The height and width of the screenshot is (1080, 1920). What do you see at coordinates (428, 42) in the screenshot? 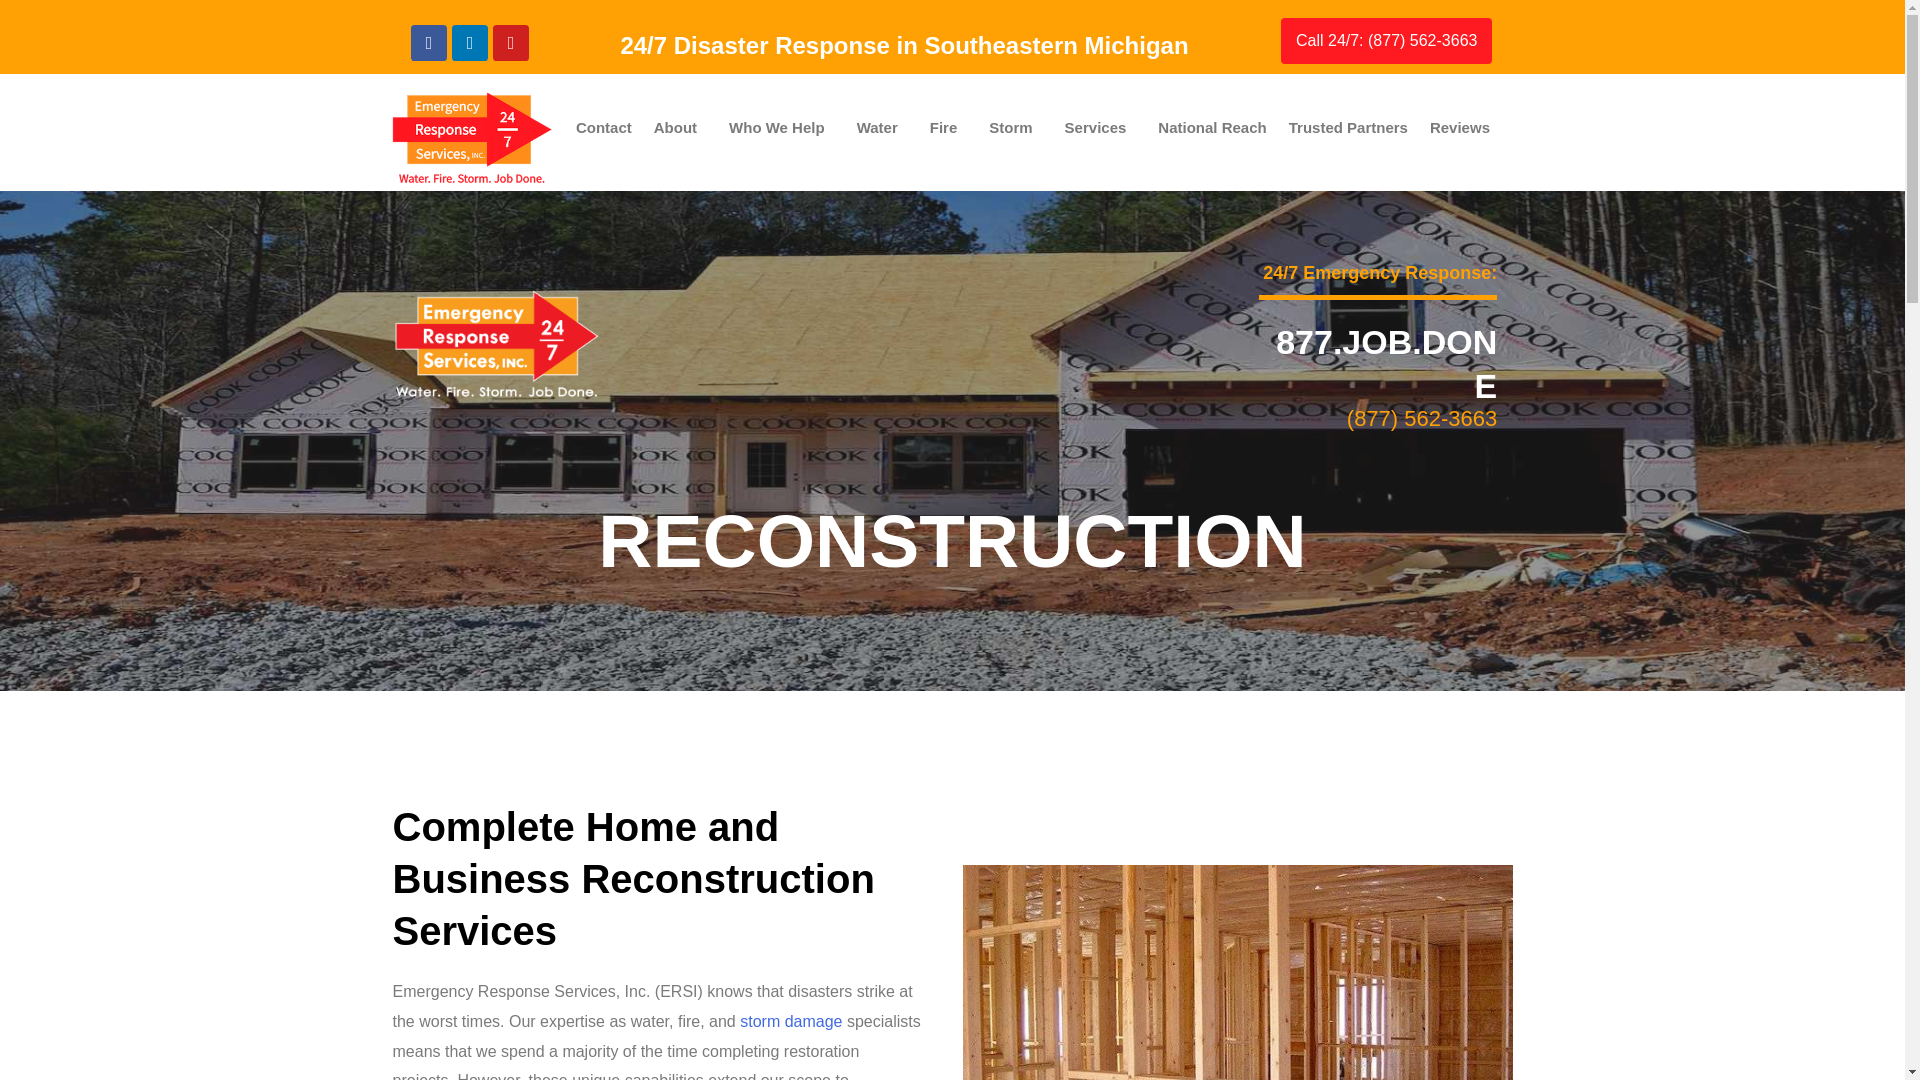
I see `Facebook` at bounding box center [428, 42].